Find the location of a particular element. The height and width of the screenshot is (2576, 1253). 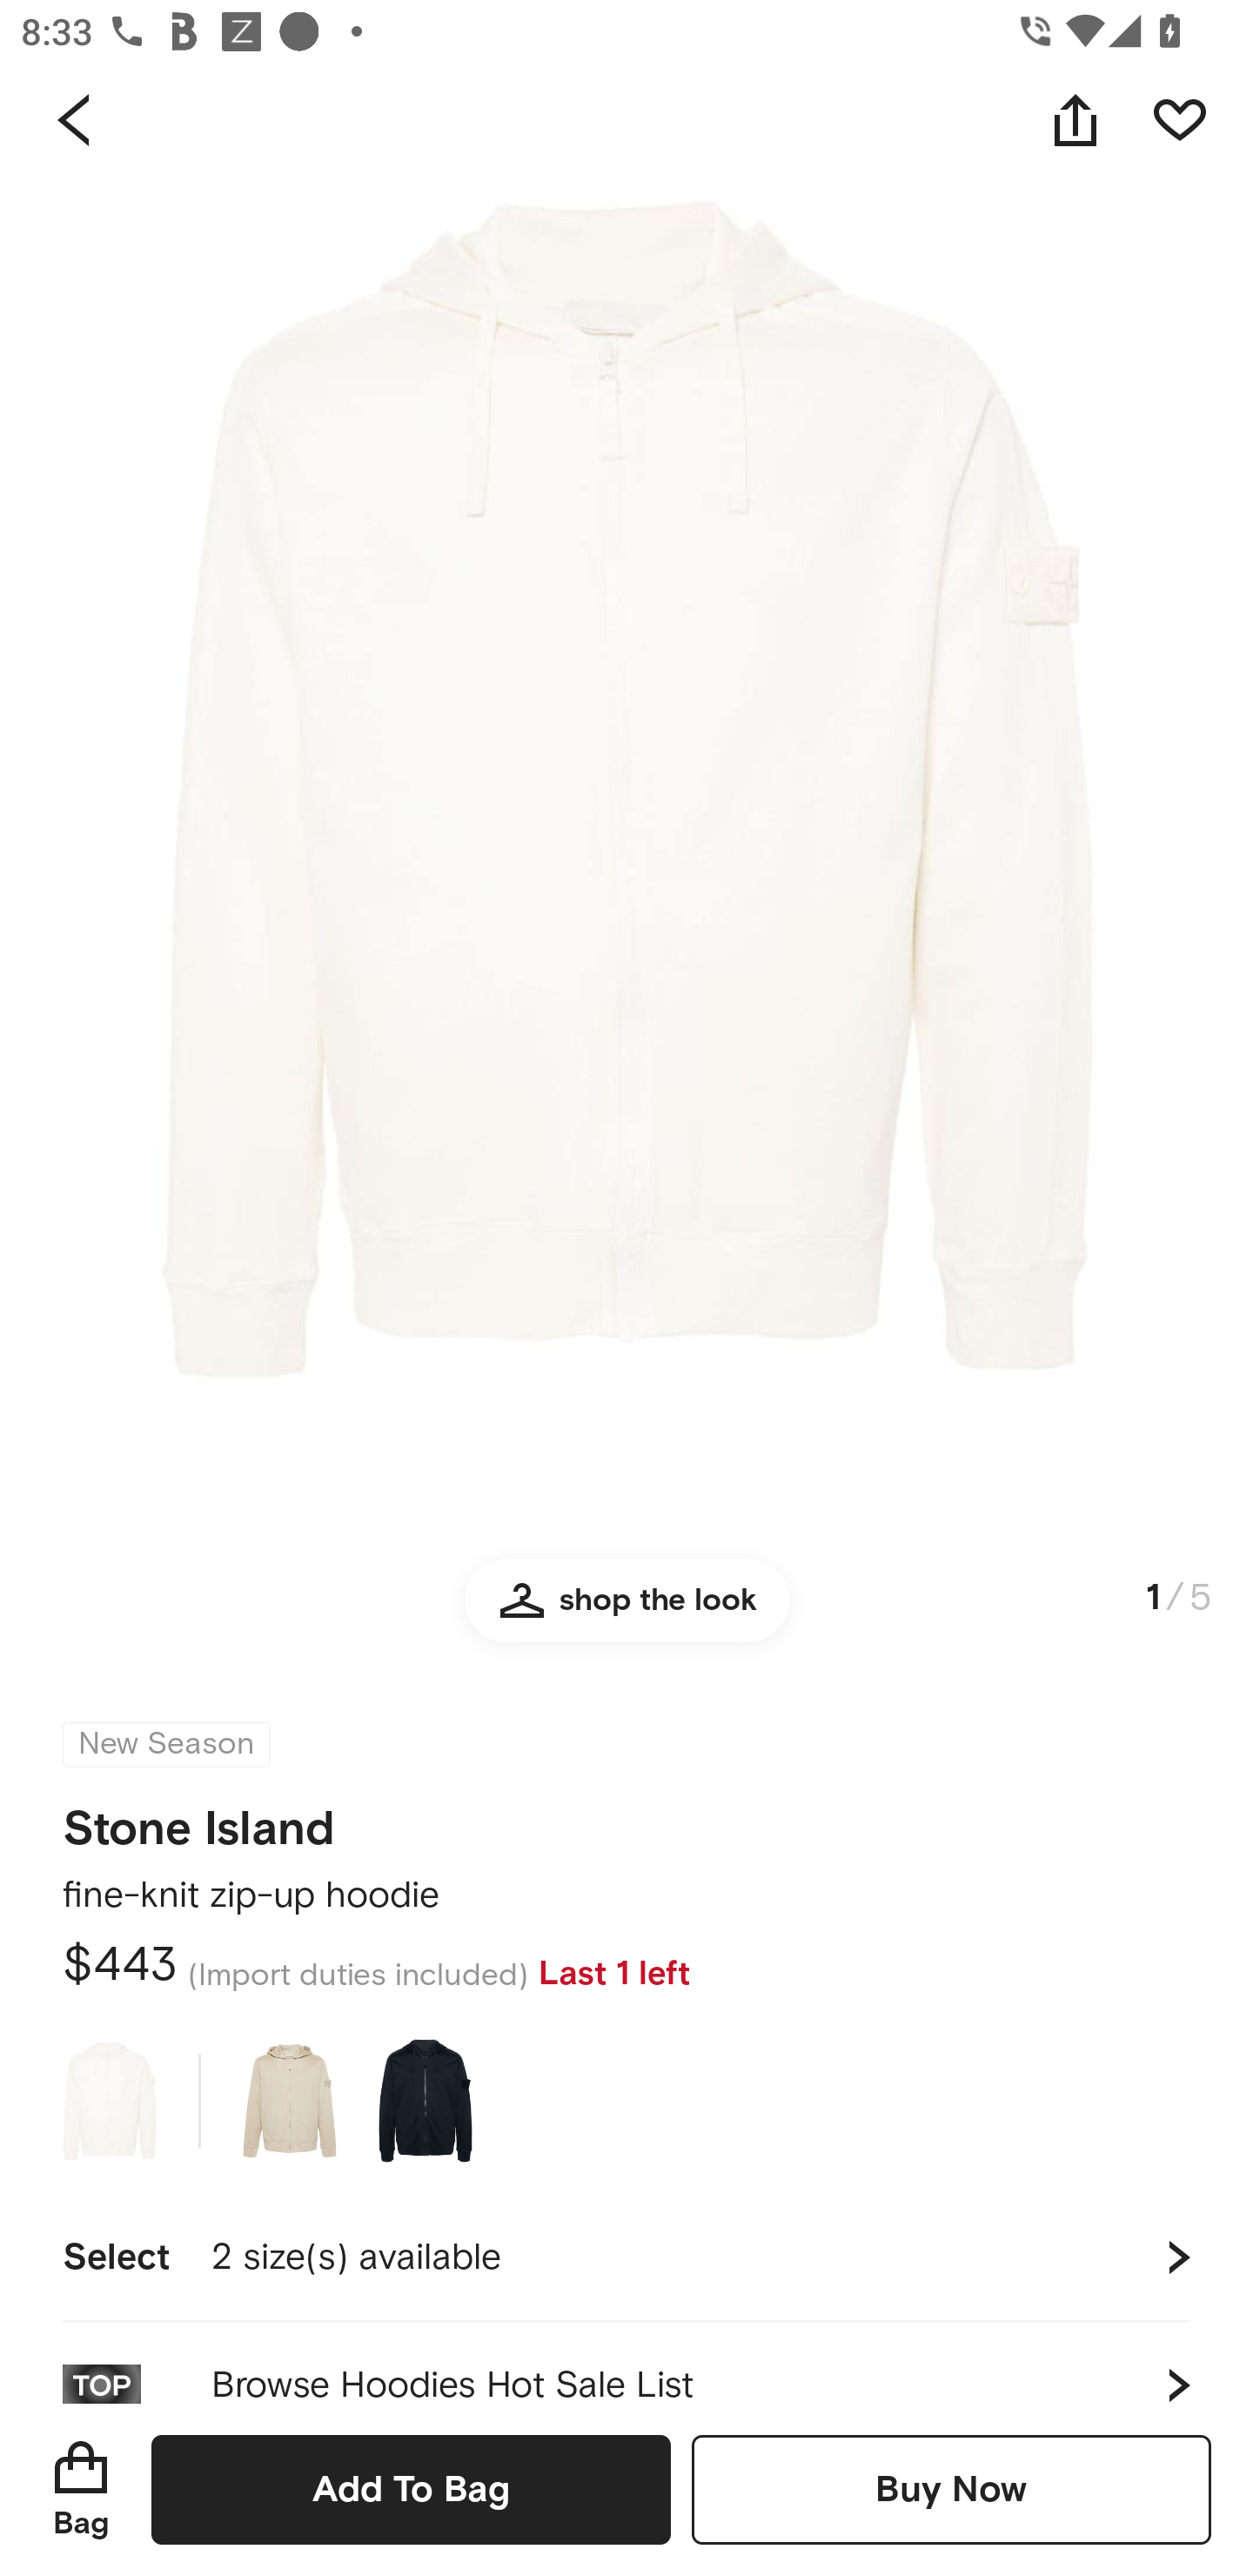

Select 2 size(s) available is located at coordinates (626, 2257).